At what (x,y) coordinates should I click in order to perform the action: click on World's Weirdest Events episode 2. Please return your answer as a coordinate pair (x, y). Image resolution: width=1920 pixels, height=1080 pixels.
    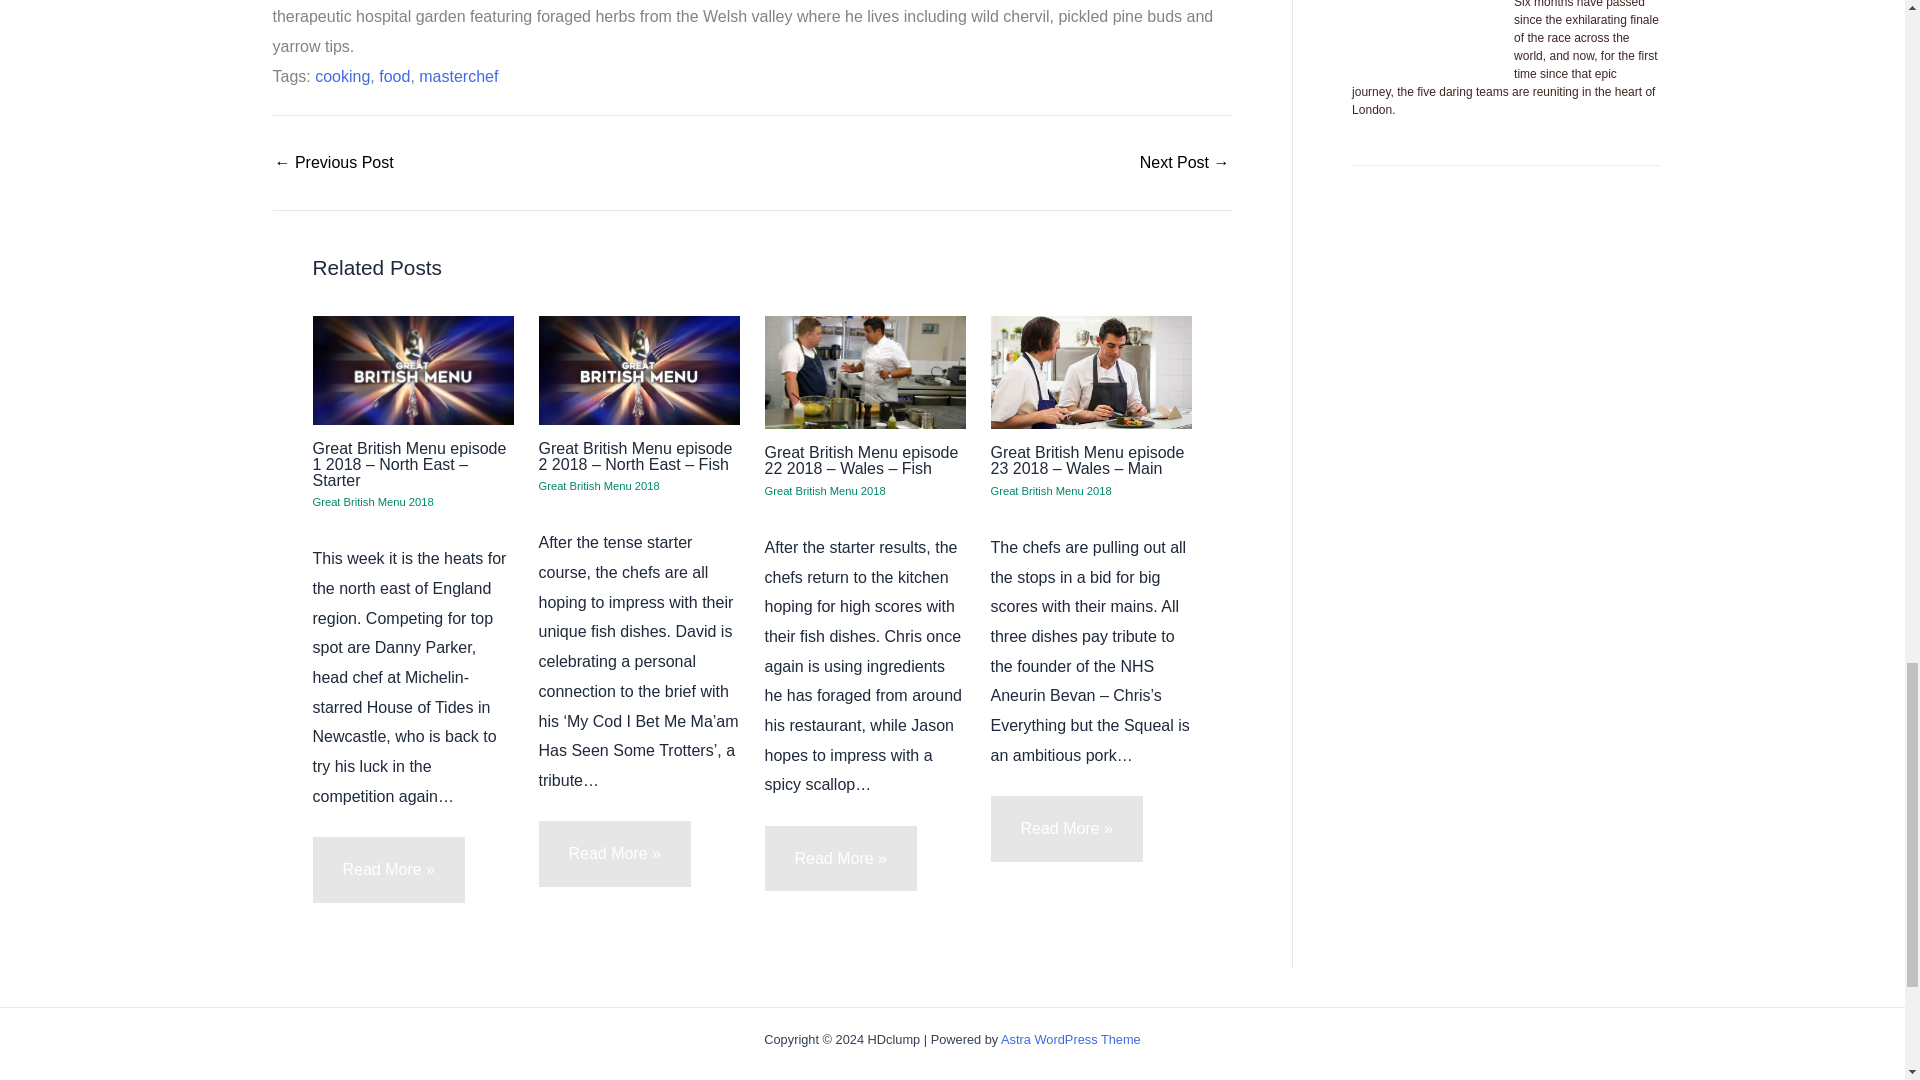
    Looking at the image, I should click on (334, 162).